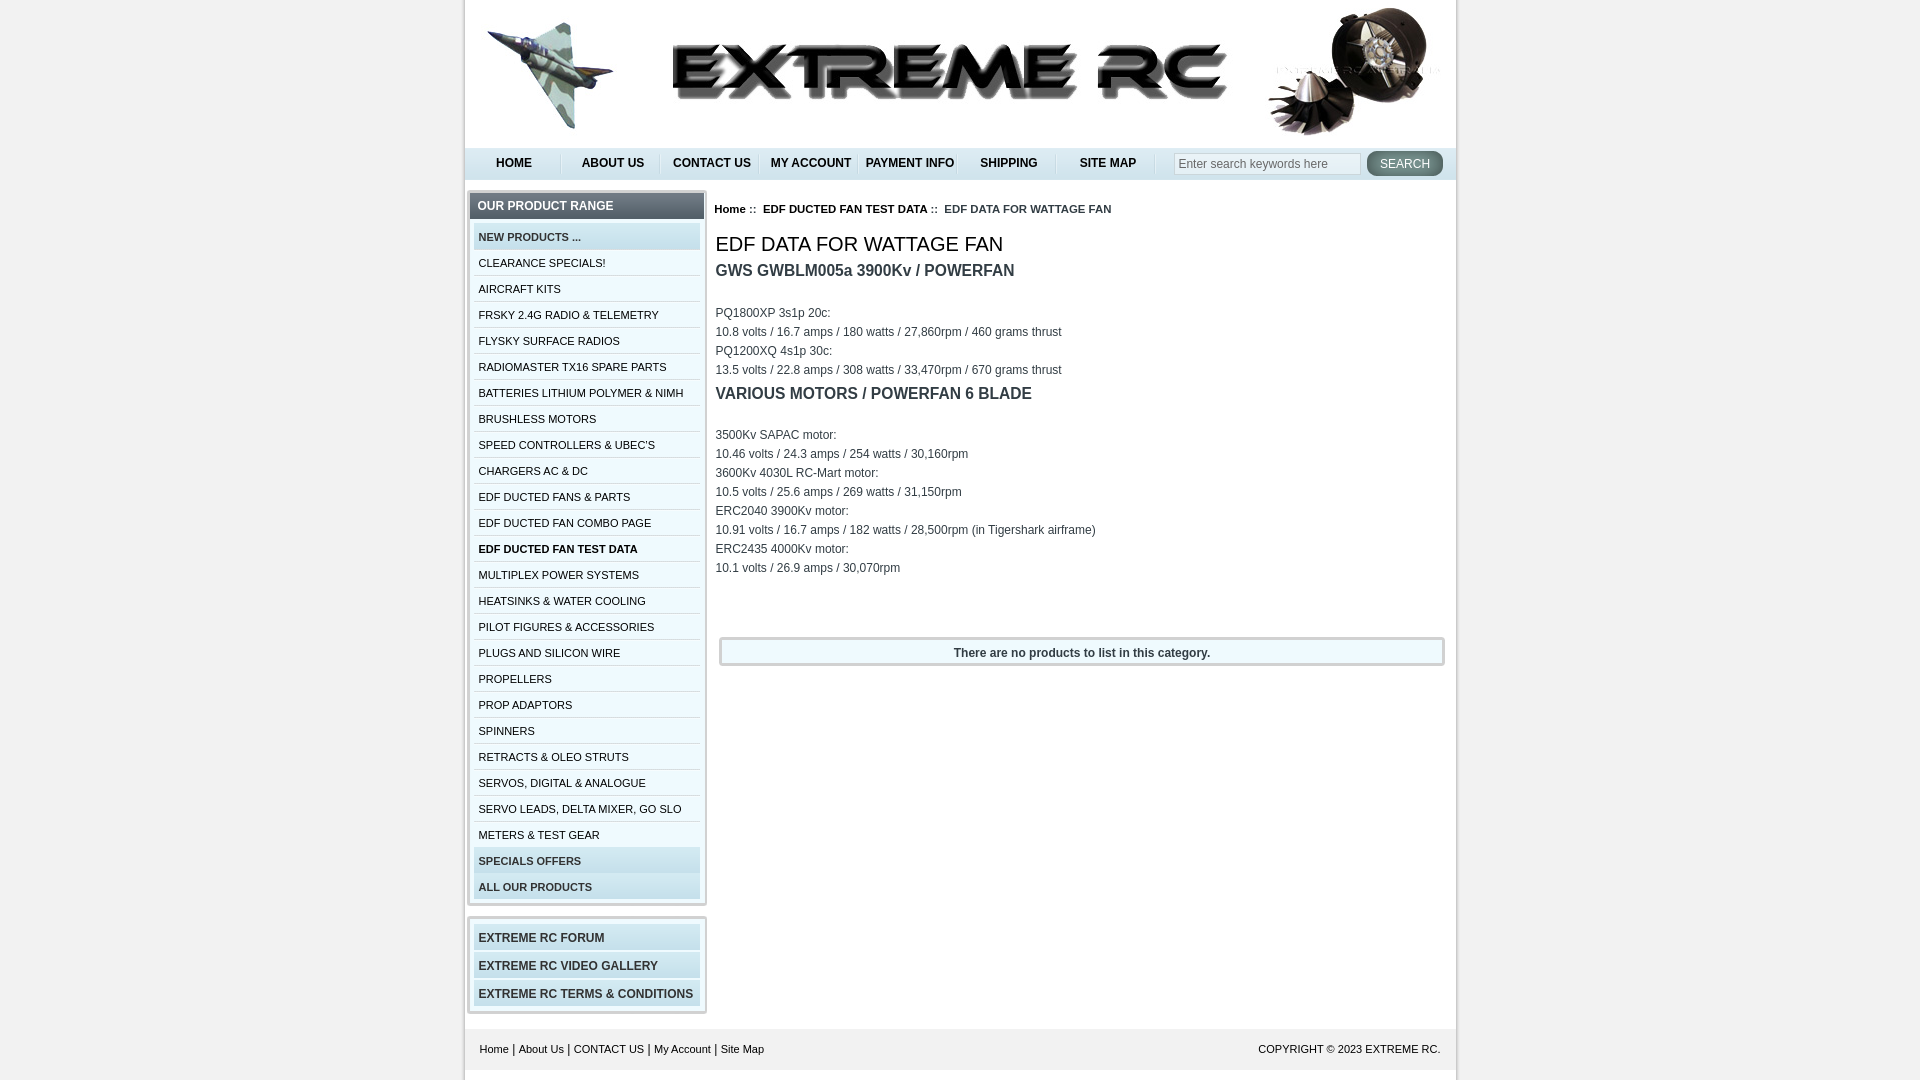  Describe the element at coordinates (812, 164) in the screenshot. I see `MY ACCOUNT` at that location.